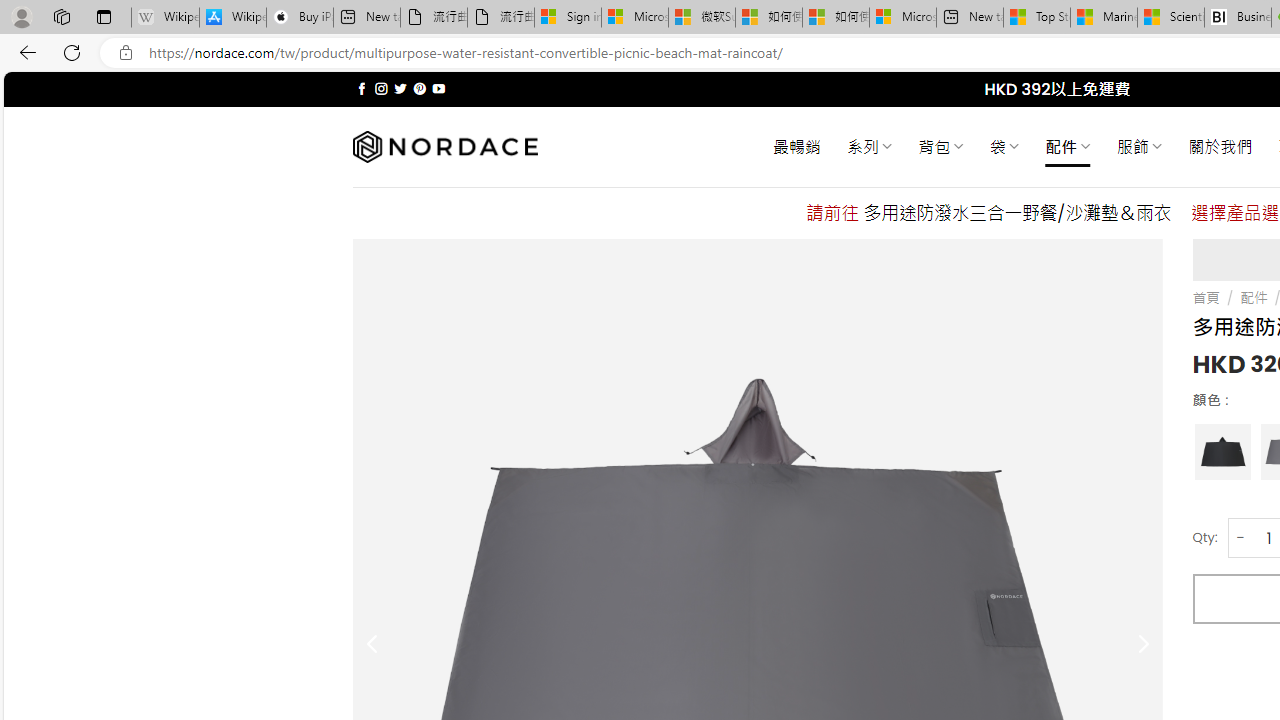 The width and height of the screenshot is (1280, 720). Describe the element at coordinates (1036, 18) in the screenshot. I see `Top Stories - MSN` at that location.